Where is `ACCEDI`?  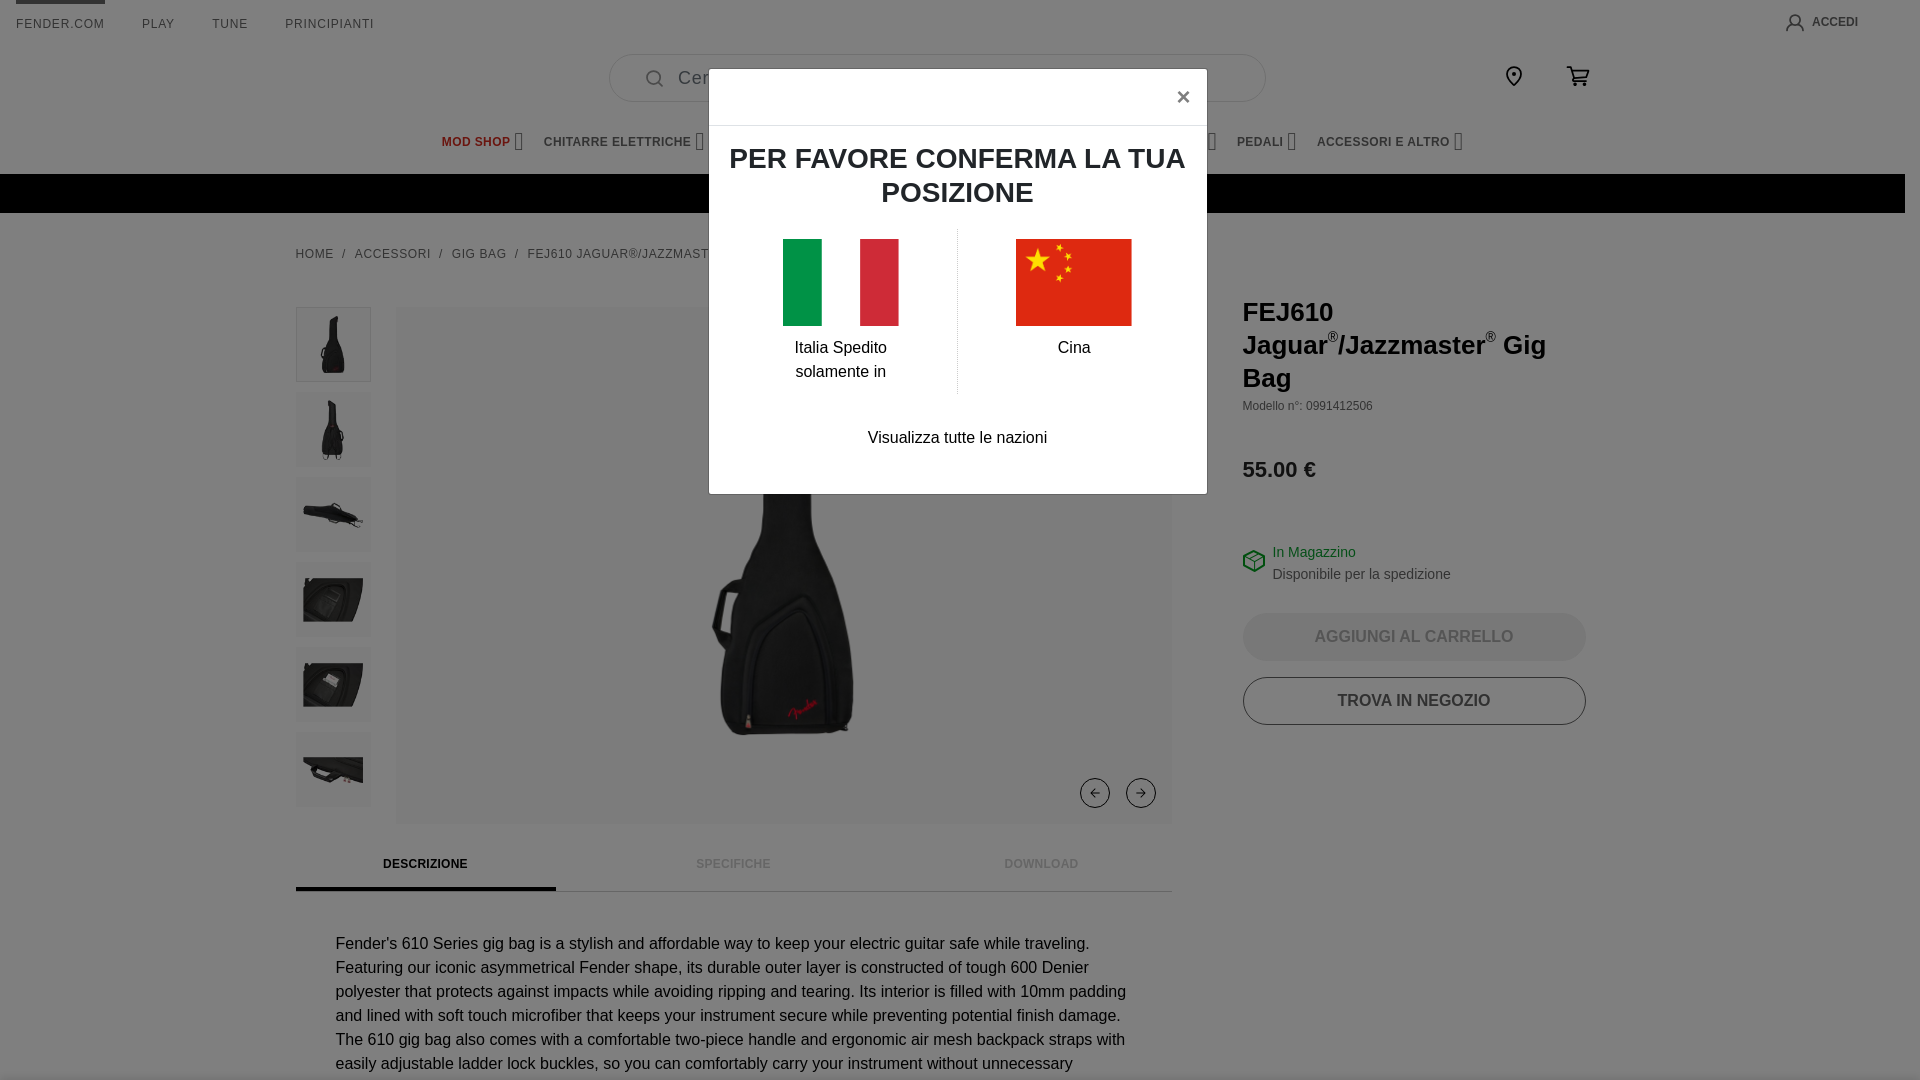 ACCEDI is located at coordinates (1822, 23).